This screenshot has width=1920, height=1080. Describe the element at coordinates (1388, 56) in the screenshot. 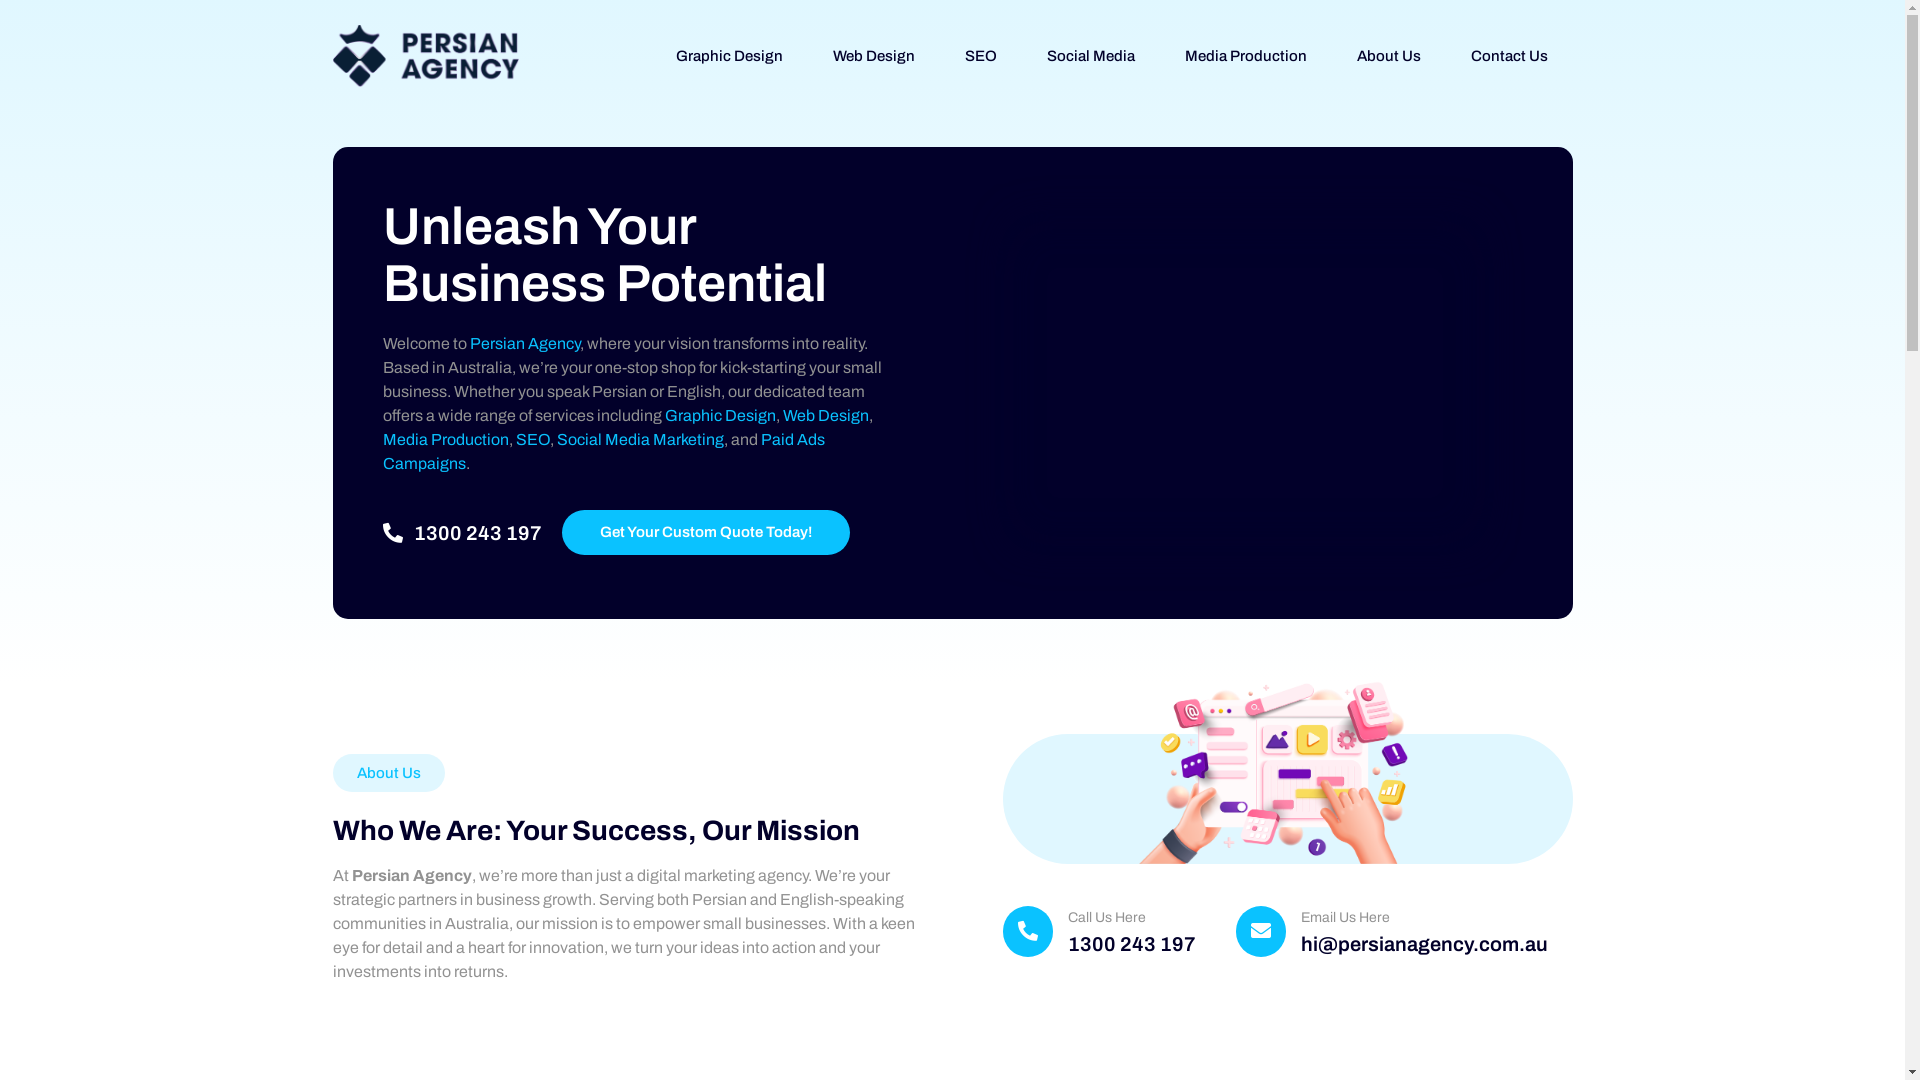

I see `About Us` at that location.